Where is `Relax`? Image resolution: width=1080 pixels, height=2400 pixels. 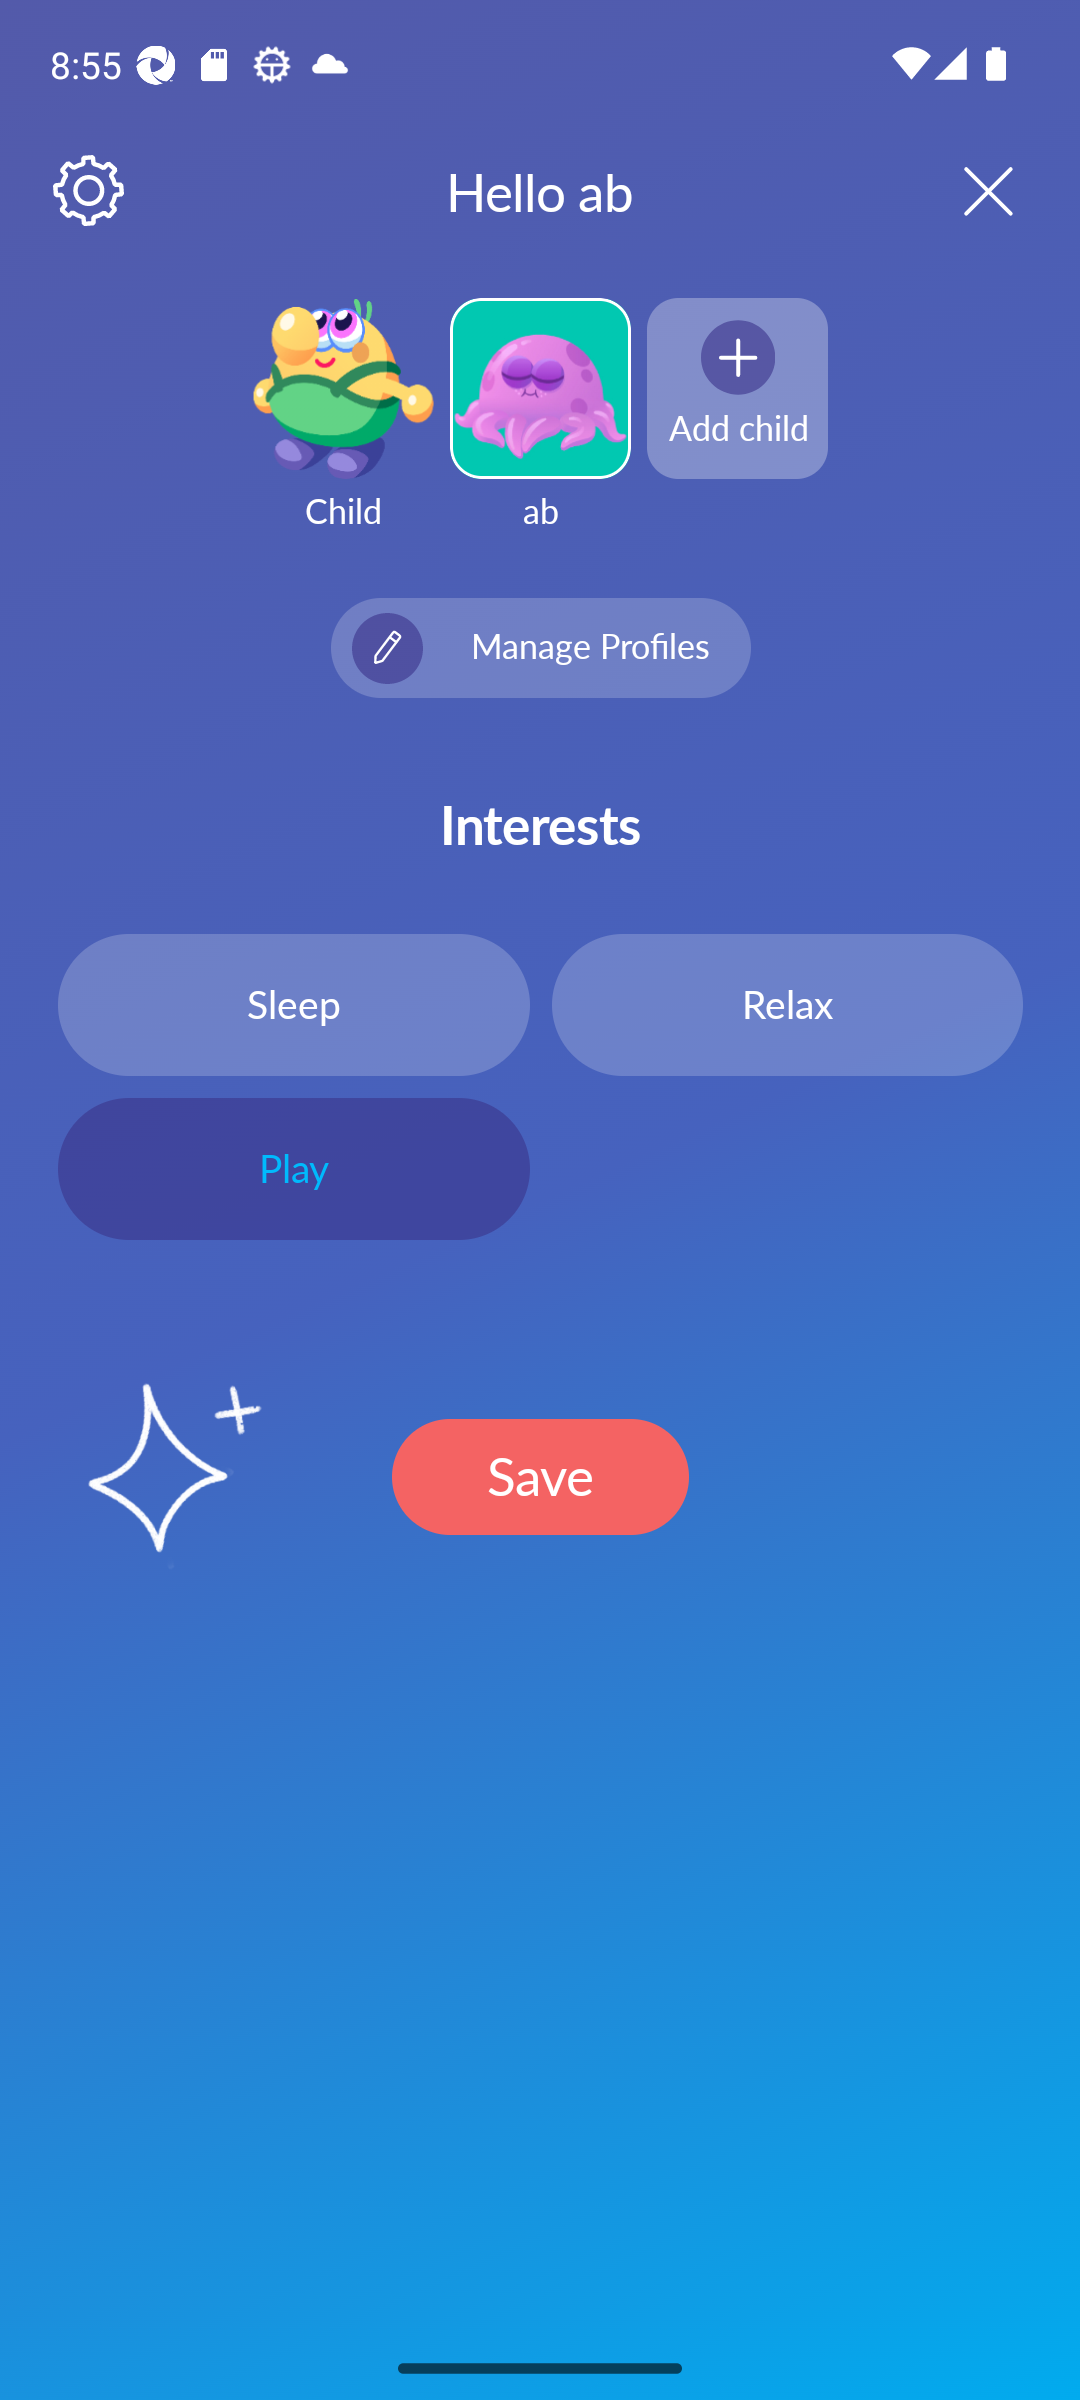 Relax is located at coordinates (786, 1004).